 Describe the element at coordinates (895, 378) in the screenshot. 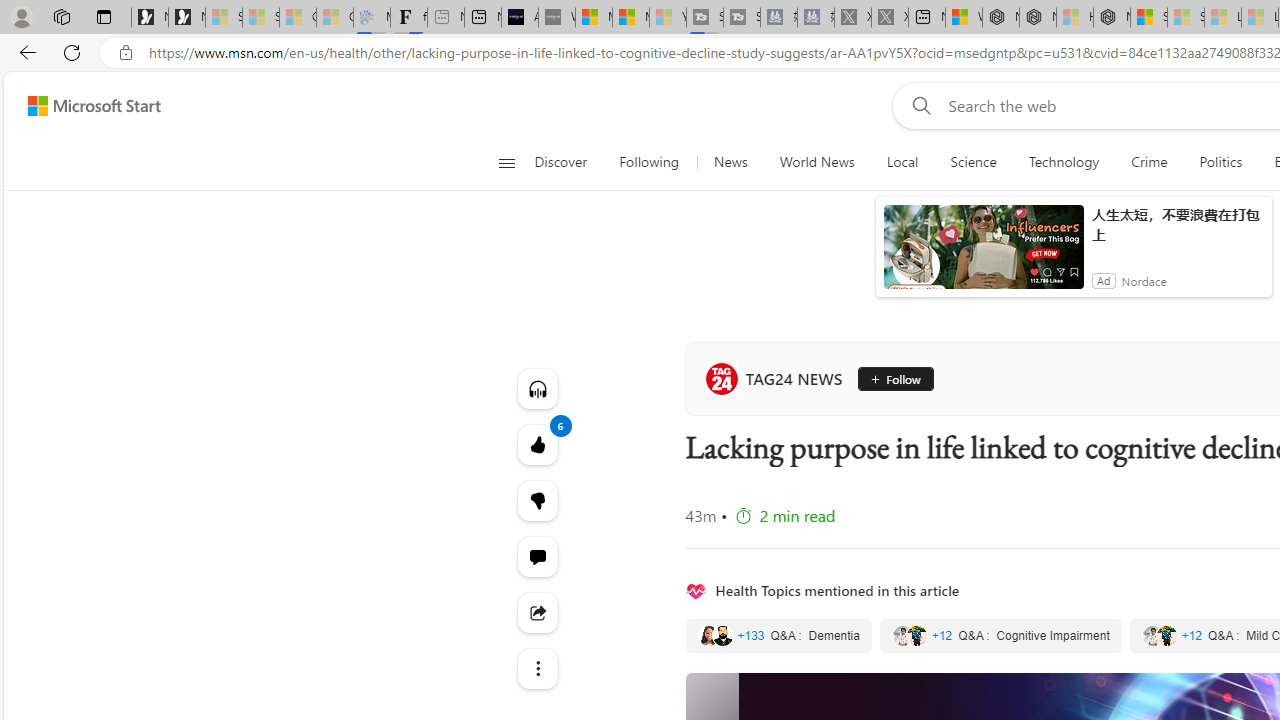

I see `Follow` at that location.